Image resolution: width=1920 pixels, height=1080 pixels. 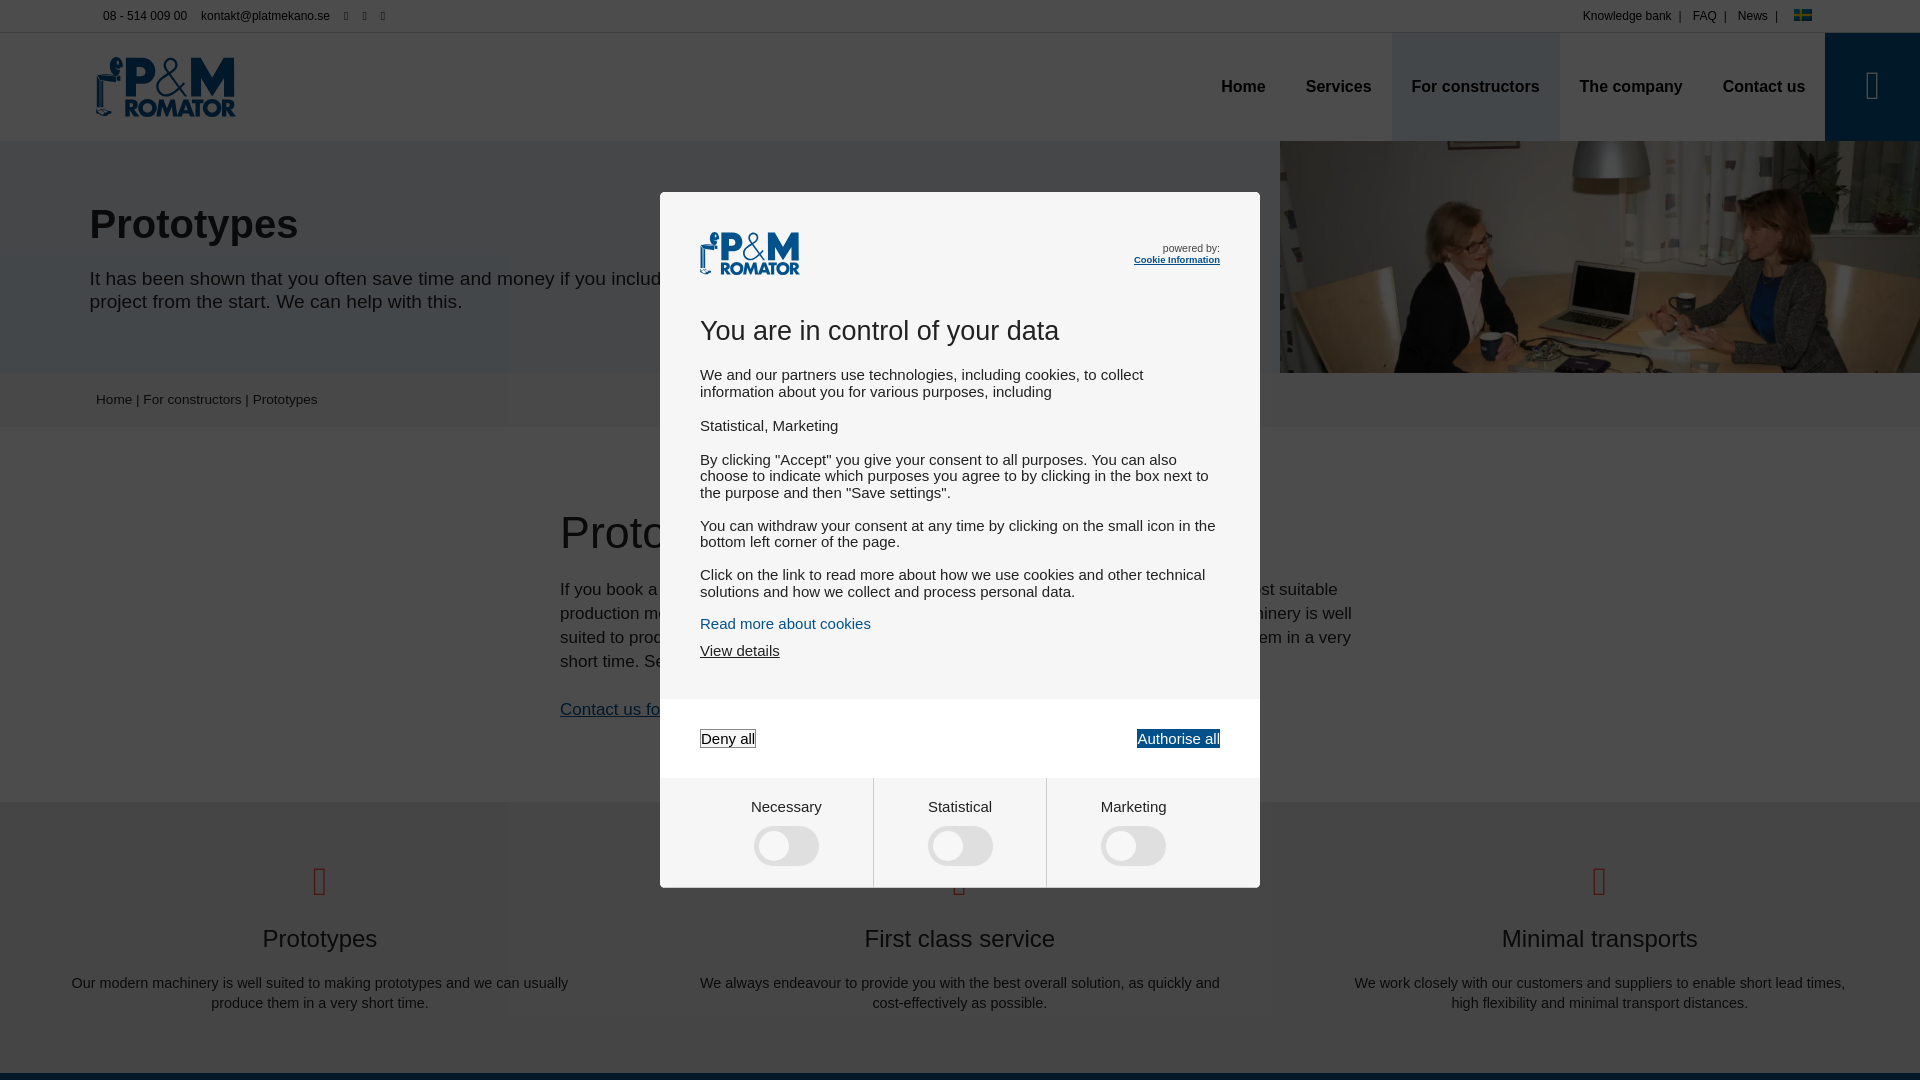 What do you see at coordinates (728, 738) in the screenshot?
I see `Deny all` at bounding box center [728, 738].